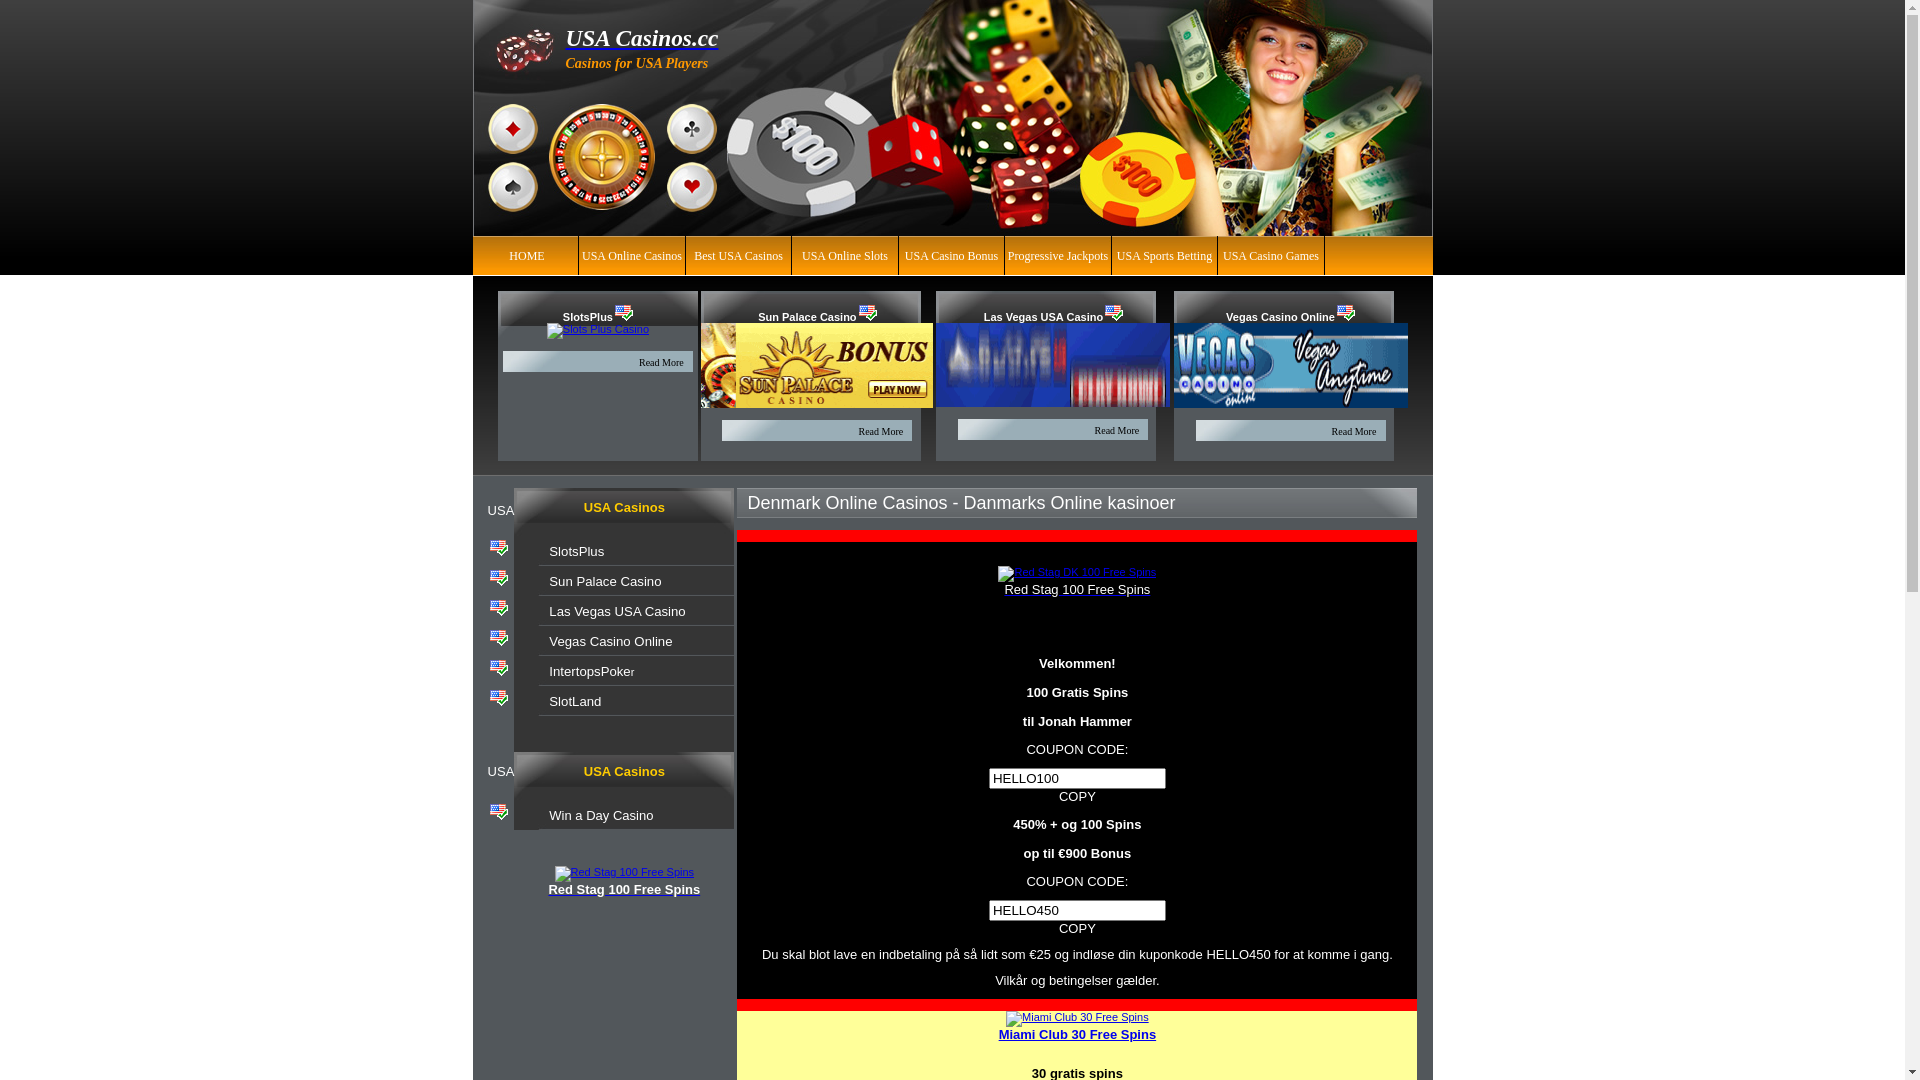  Describe the element at coordinates (625, 874) in the screenshot. I see `Red Stag 100 Free
                                Spins` at that location.